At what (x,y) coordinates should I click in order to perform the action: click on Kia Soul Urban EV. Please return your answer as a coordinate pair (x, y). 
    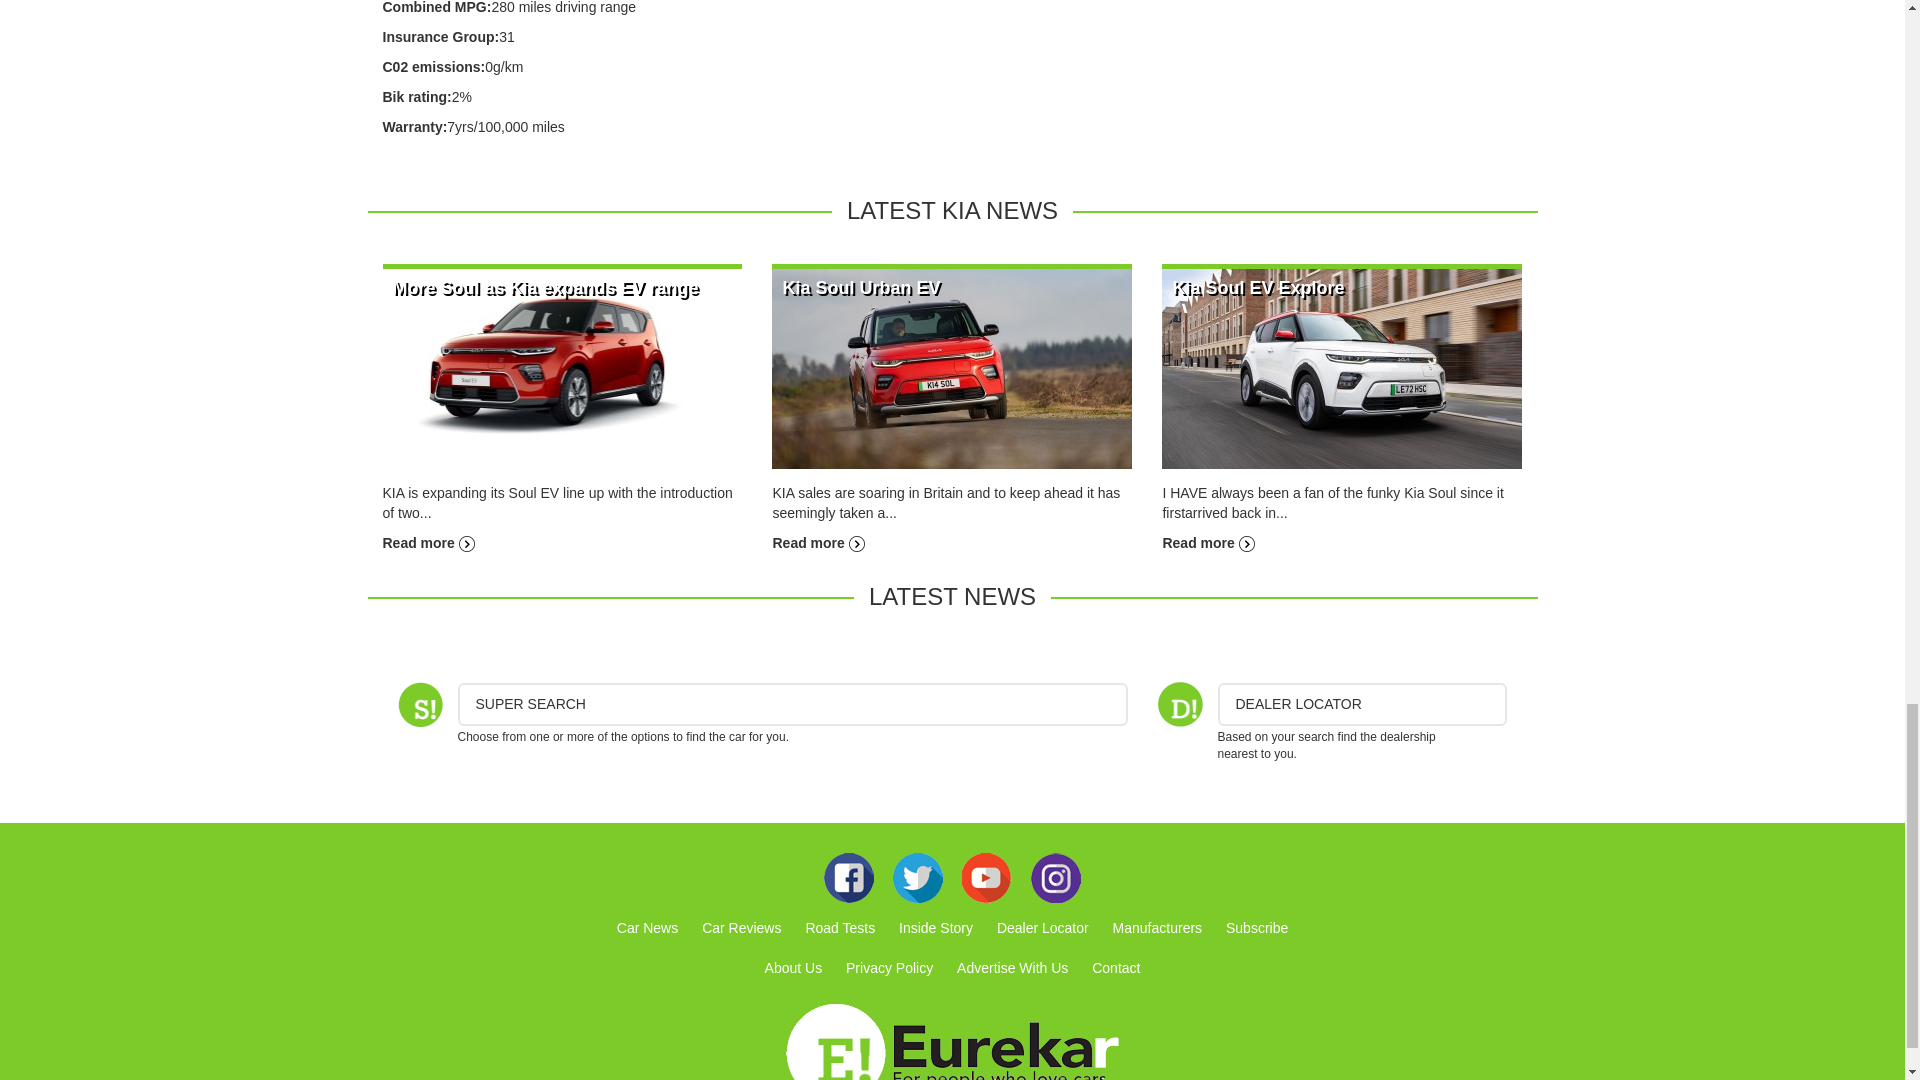
    Looking at the image, I should click on (952, 367).